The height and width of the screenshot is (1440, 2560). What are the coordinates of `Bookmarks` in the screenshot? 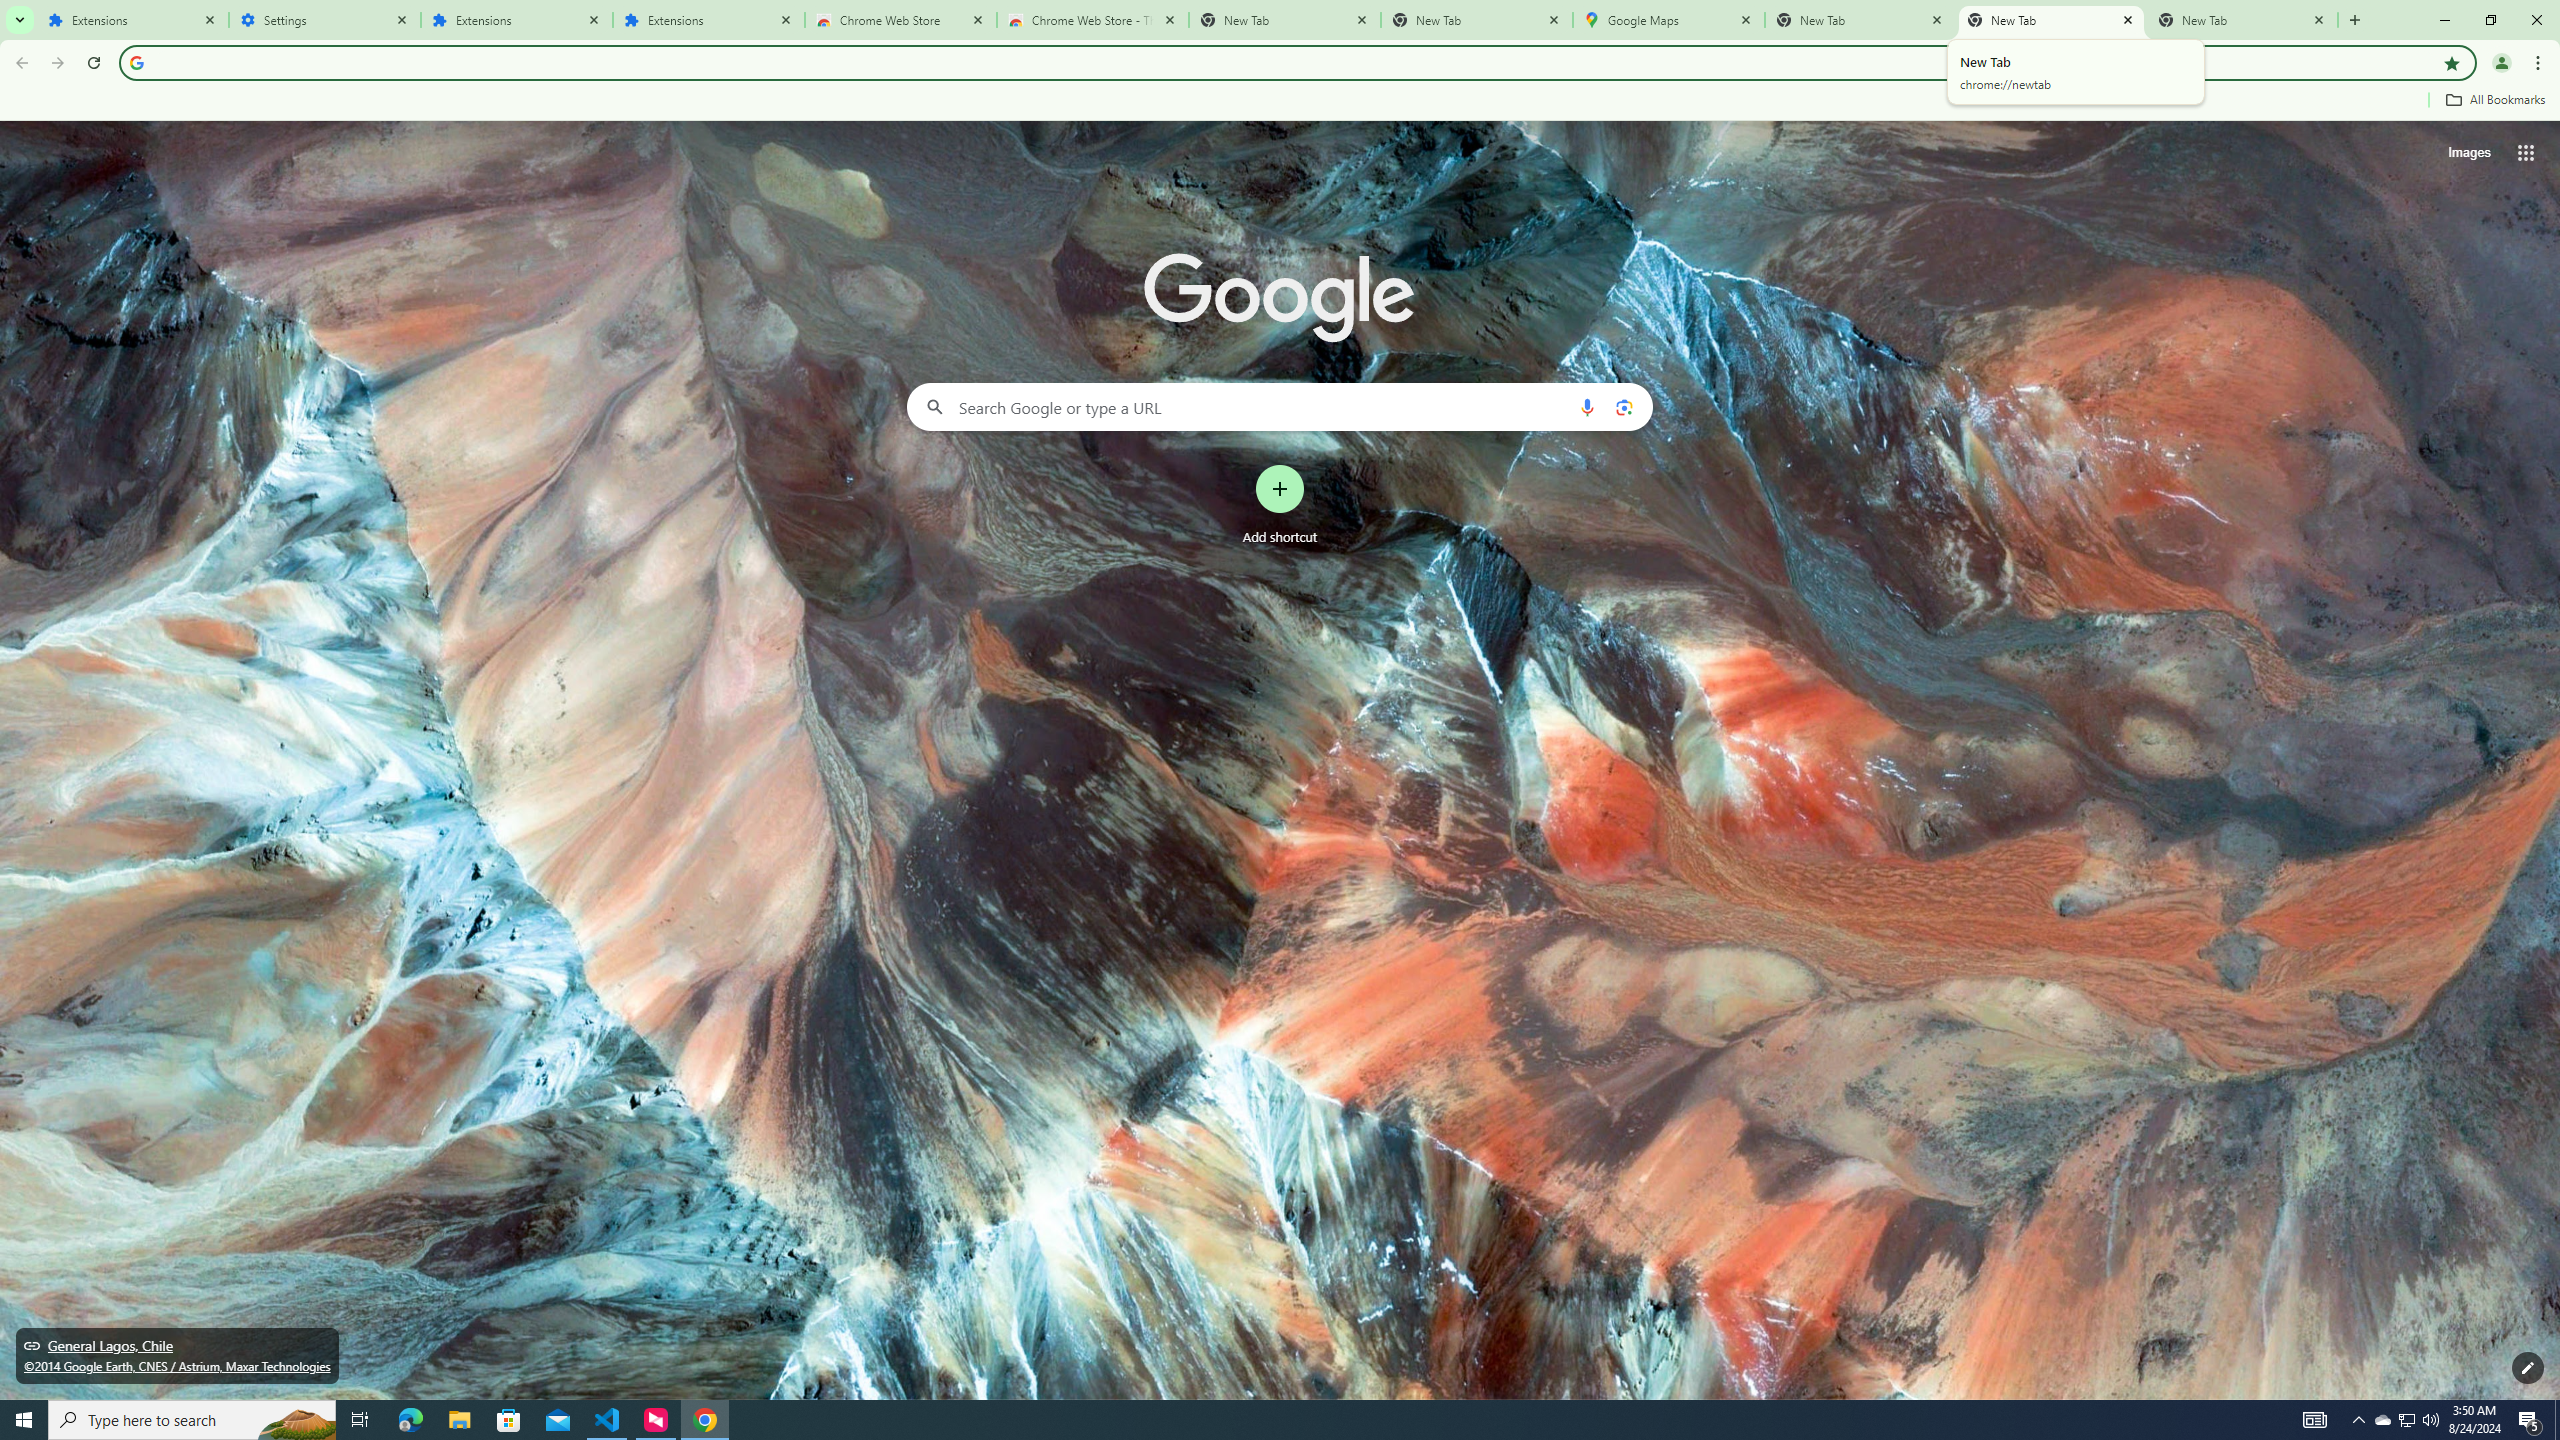 It's located at (1280, 102).